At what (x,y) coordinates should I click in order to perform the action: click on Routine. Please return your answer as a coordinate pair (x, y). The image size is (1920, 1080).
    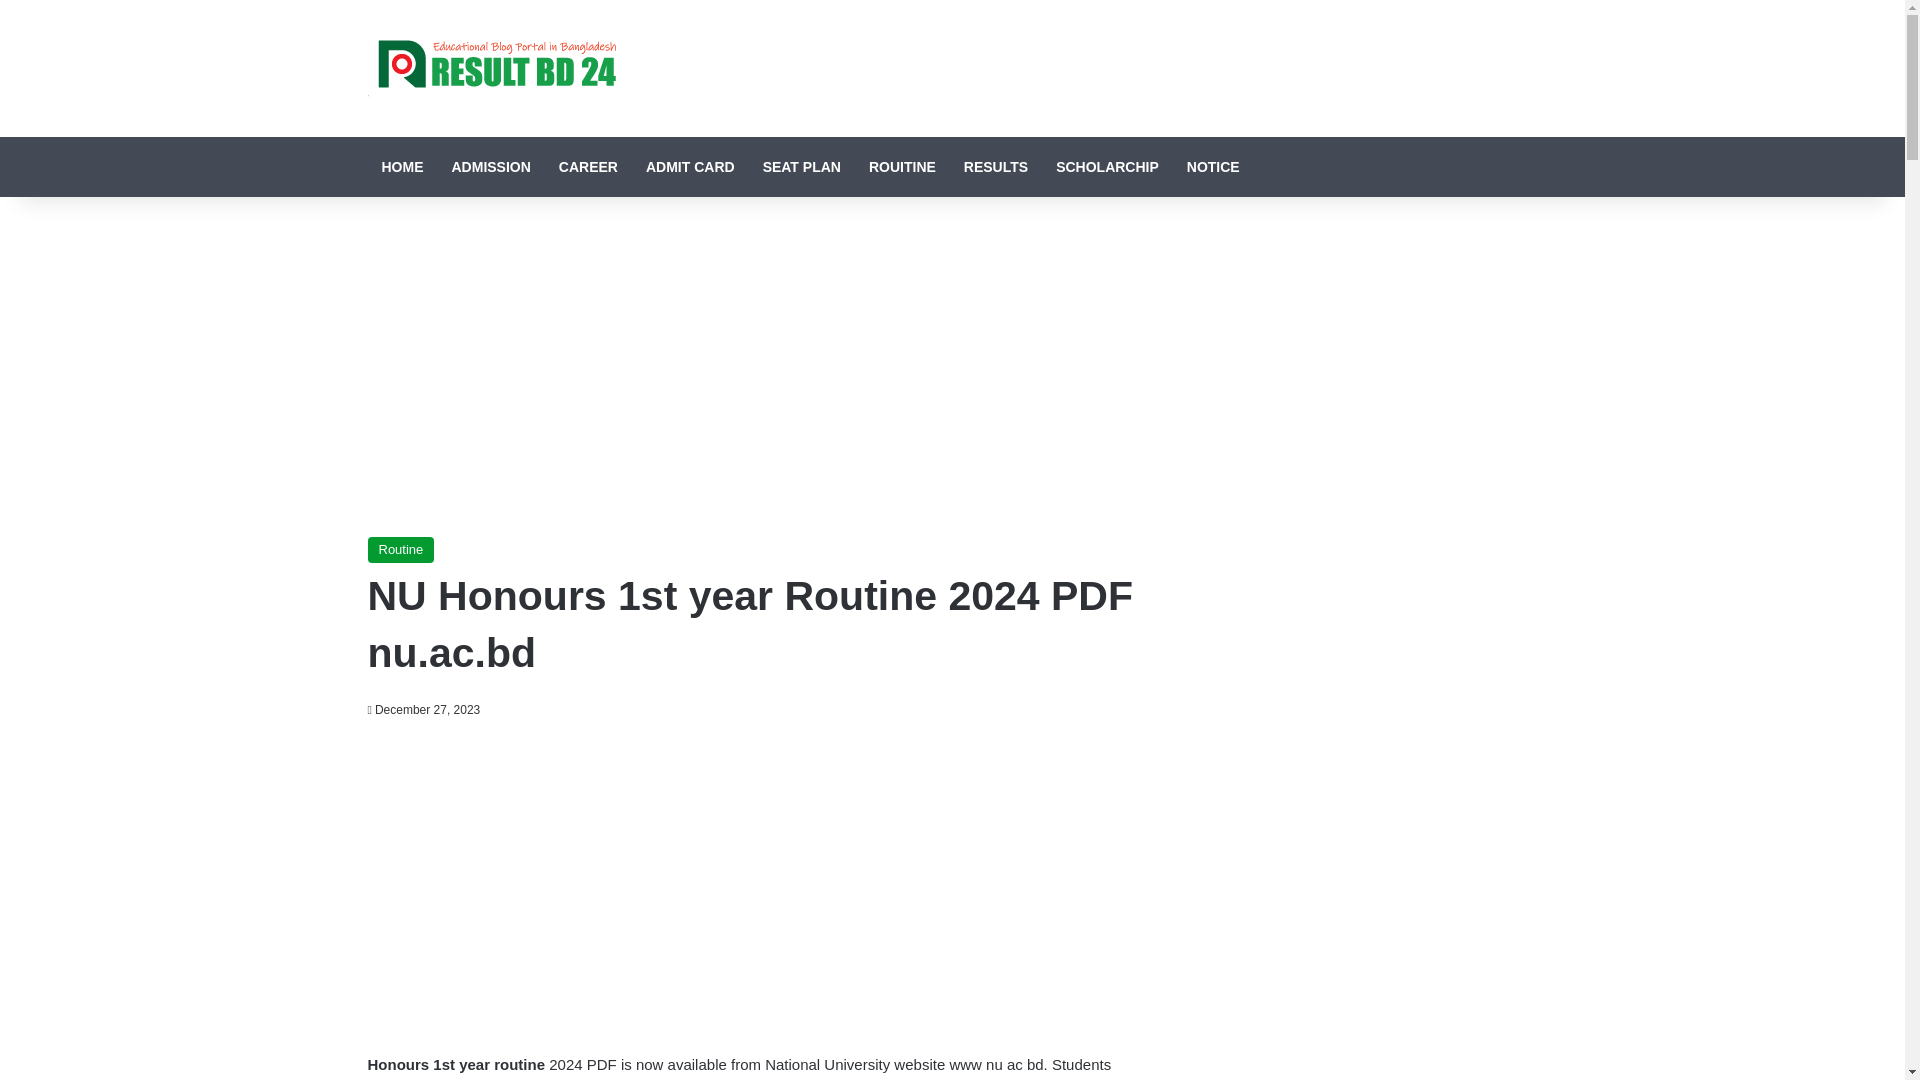
    Looking at the image, I should click on (402, 549).